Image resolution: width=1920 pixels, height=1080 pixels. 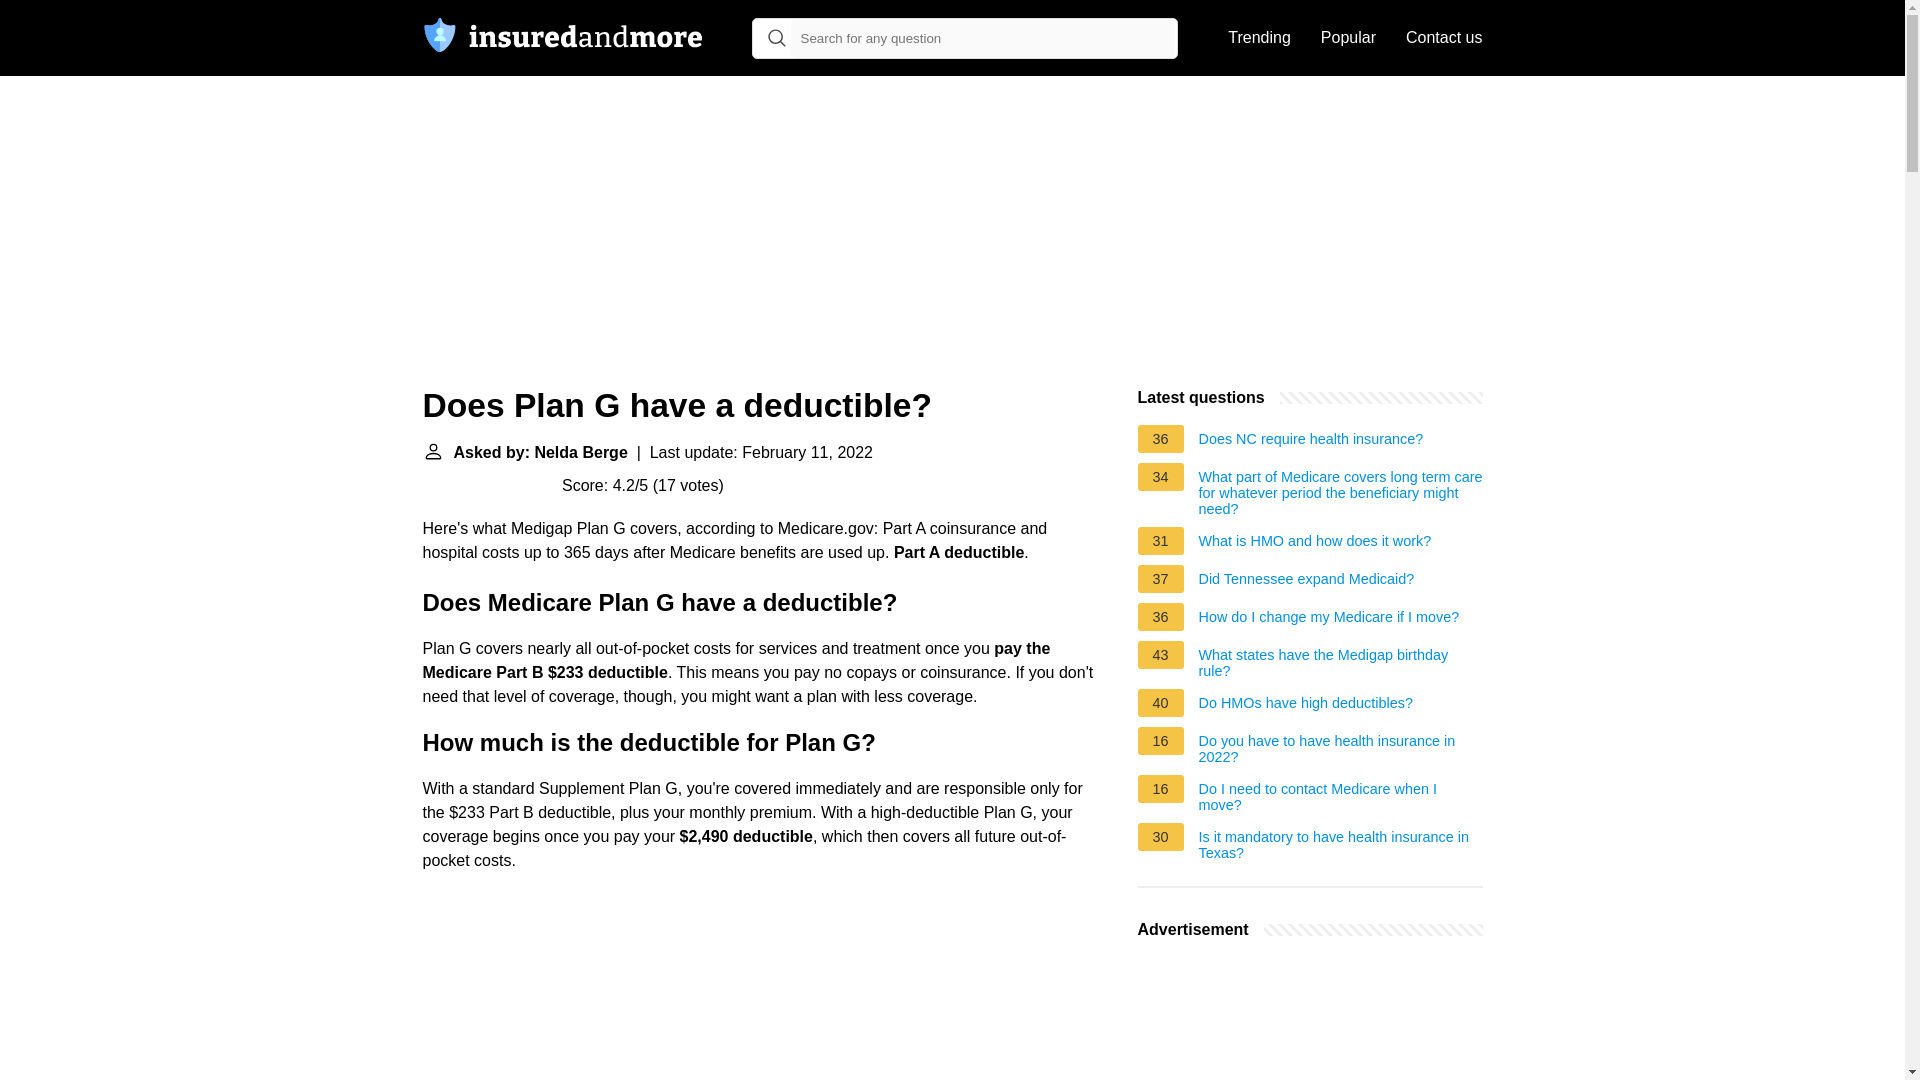 I want to click on How do I change my Medicare if I move?, so click(x=1328, y=620).